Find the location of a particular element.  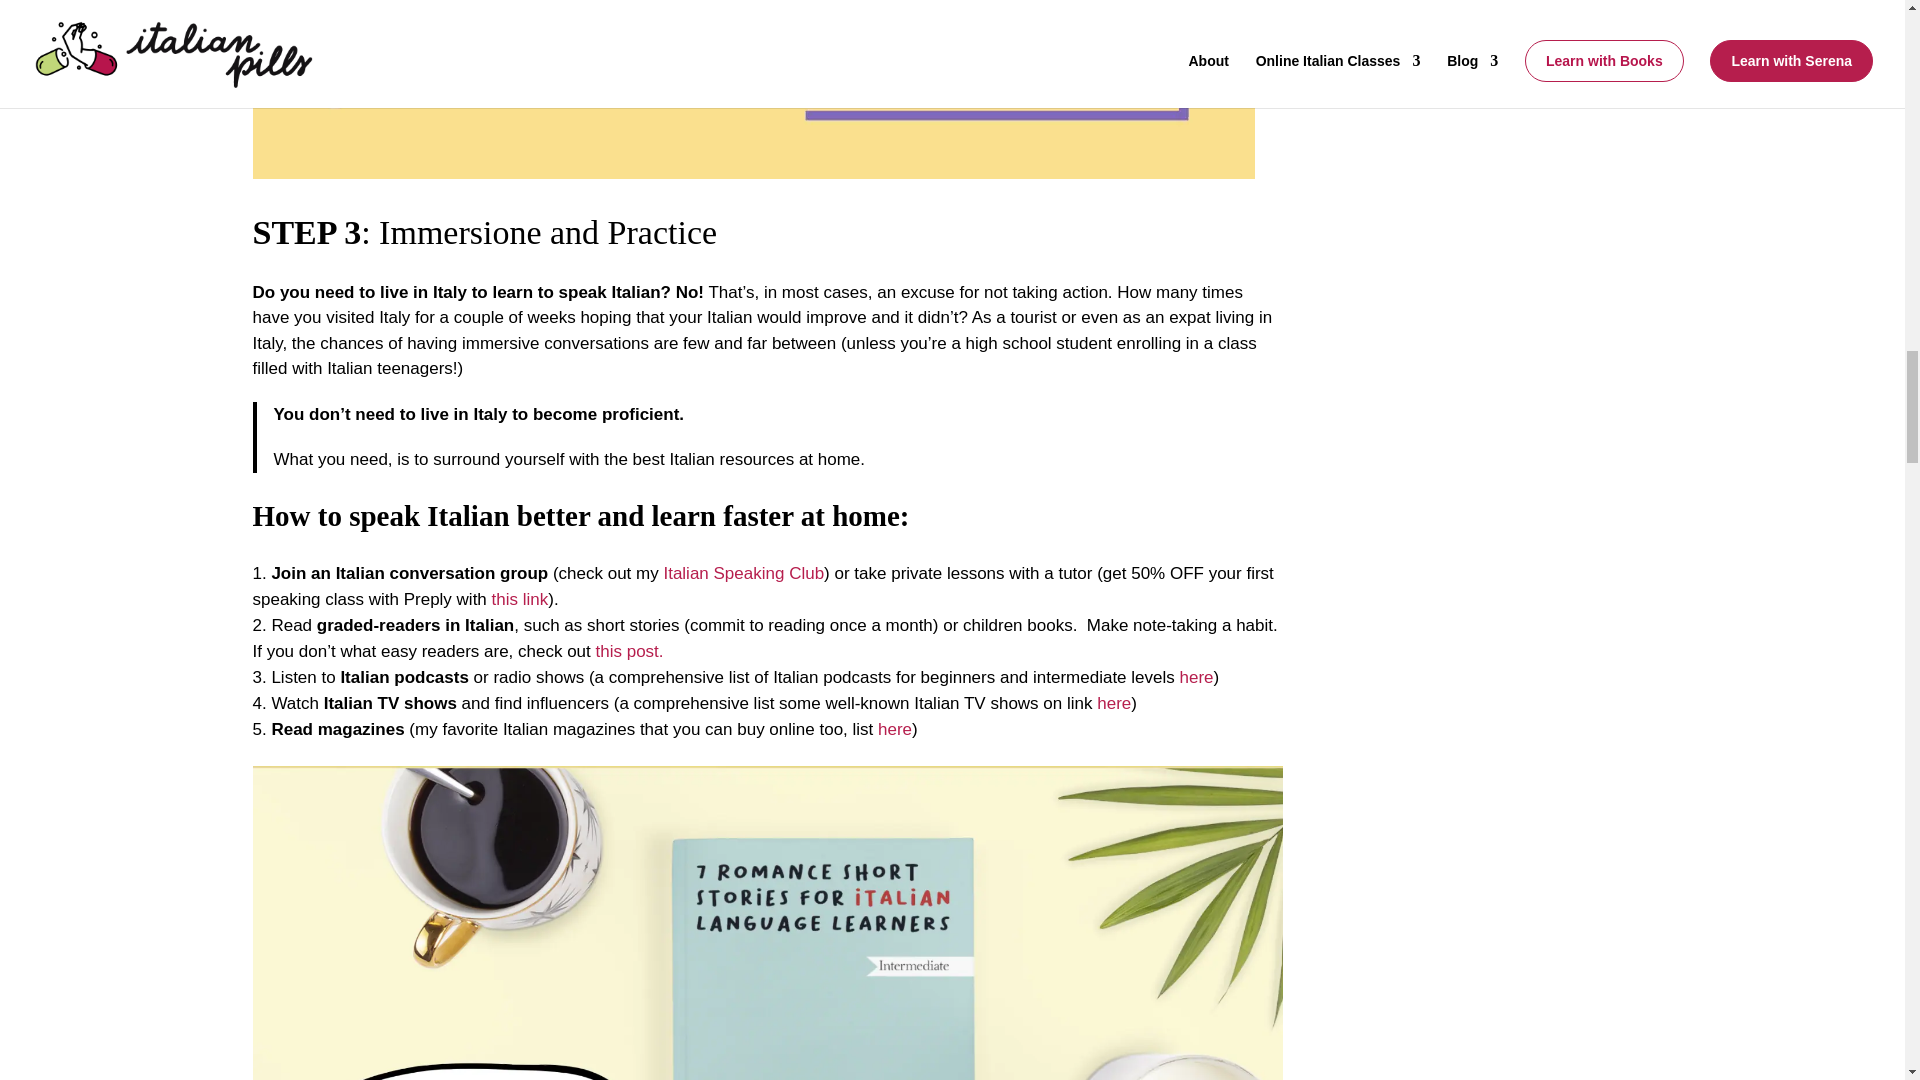

this post.  is located at coordinates (632, 650).